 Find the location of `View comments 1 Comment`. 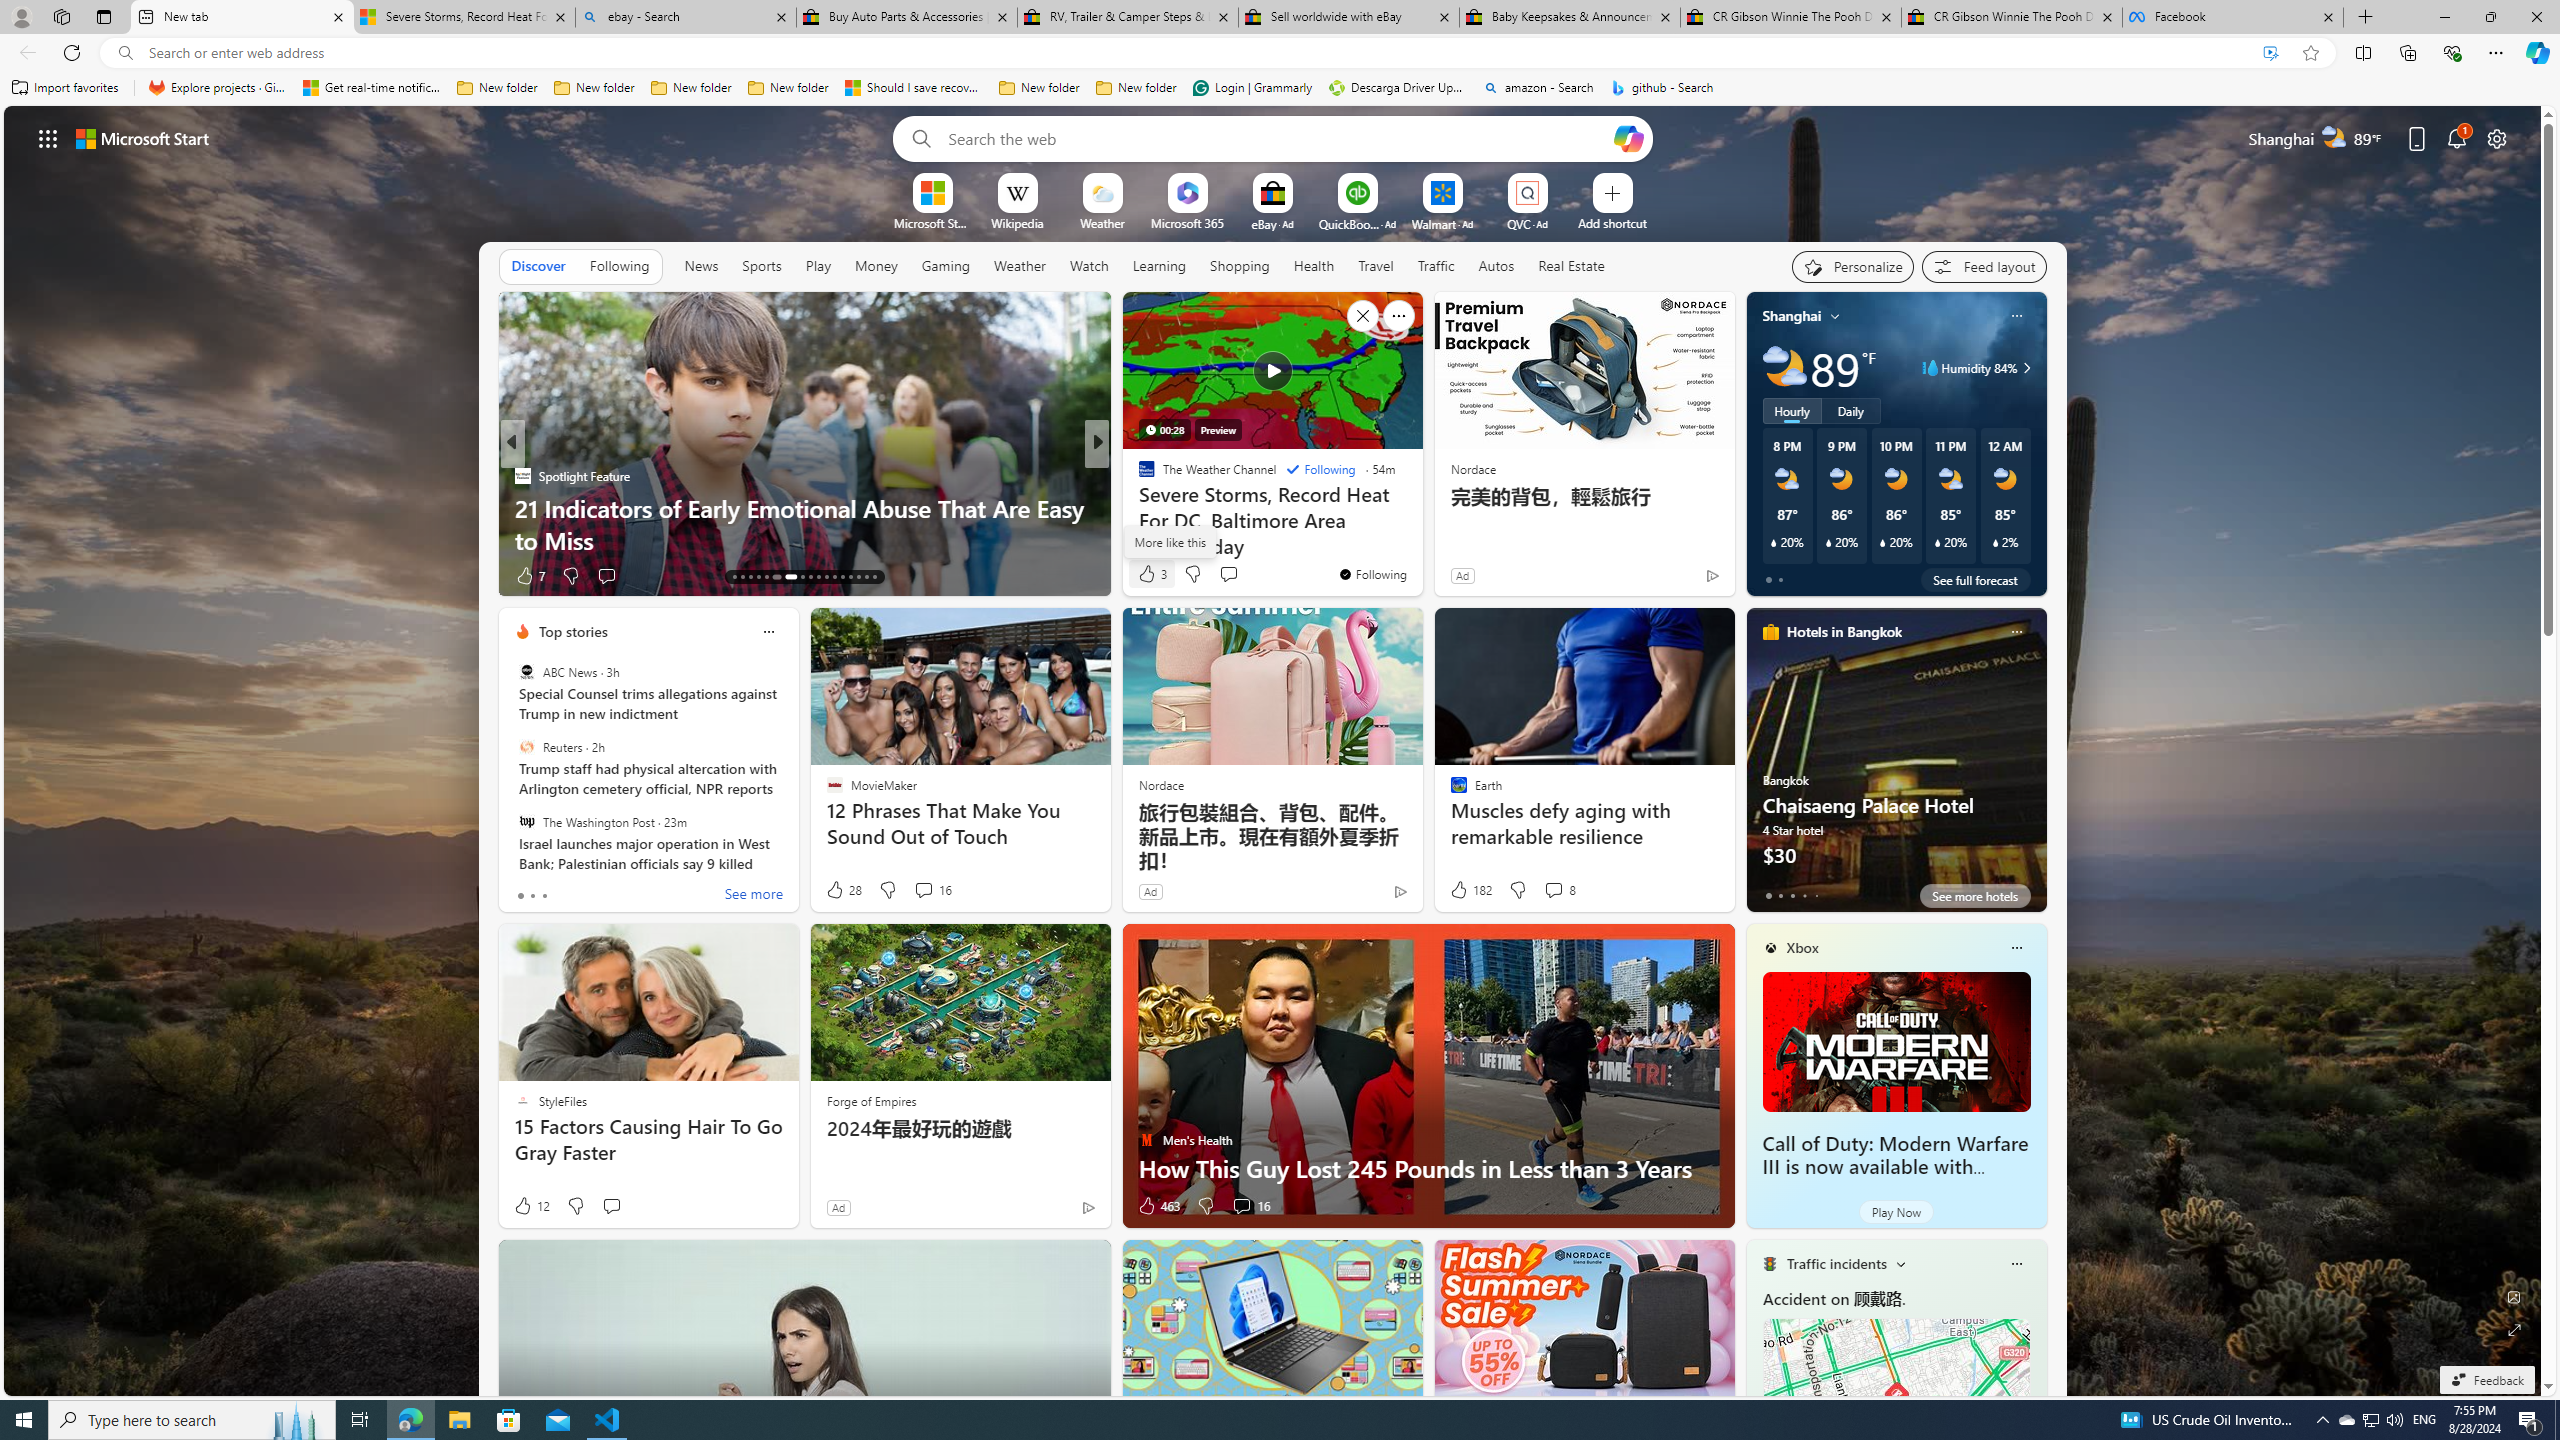

View comments 1 Comment is located at coordinates (1236, 575).